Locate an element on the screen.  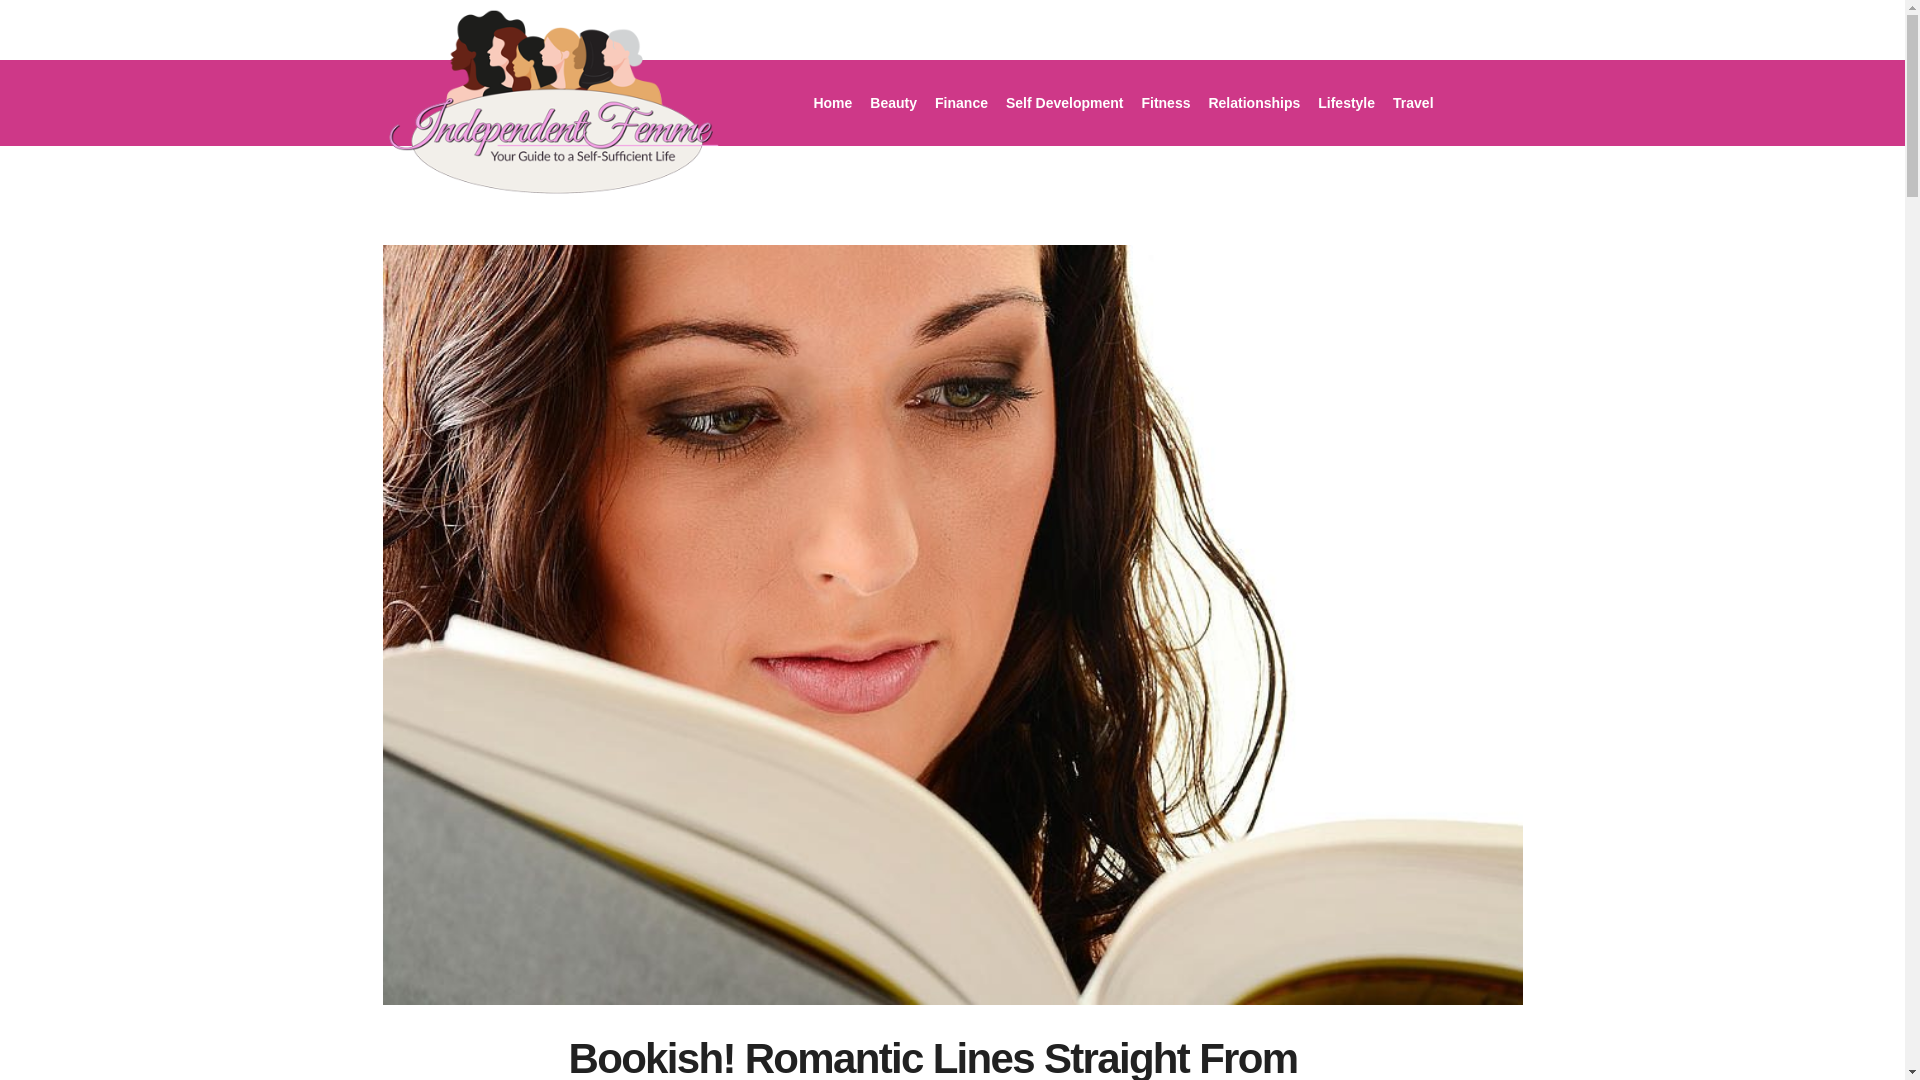
Beauty is located at coordinates (892, 102).